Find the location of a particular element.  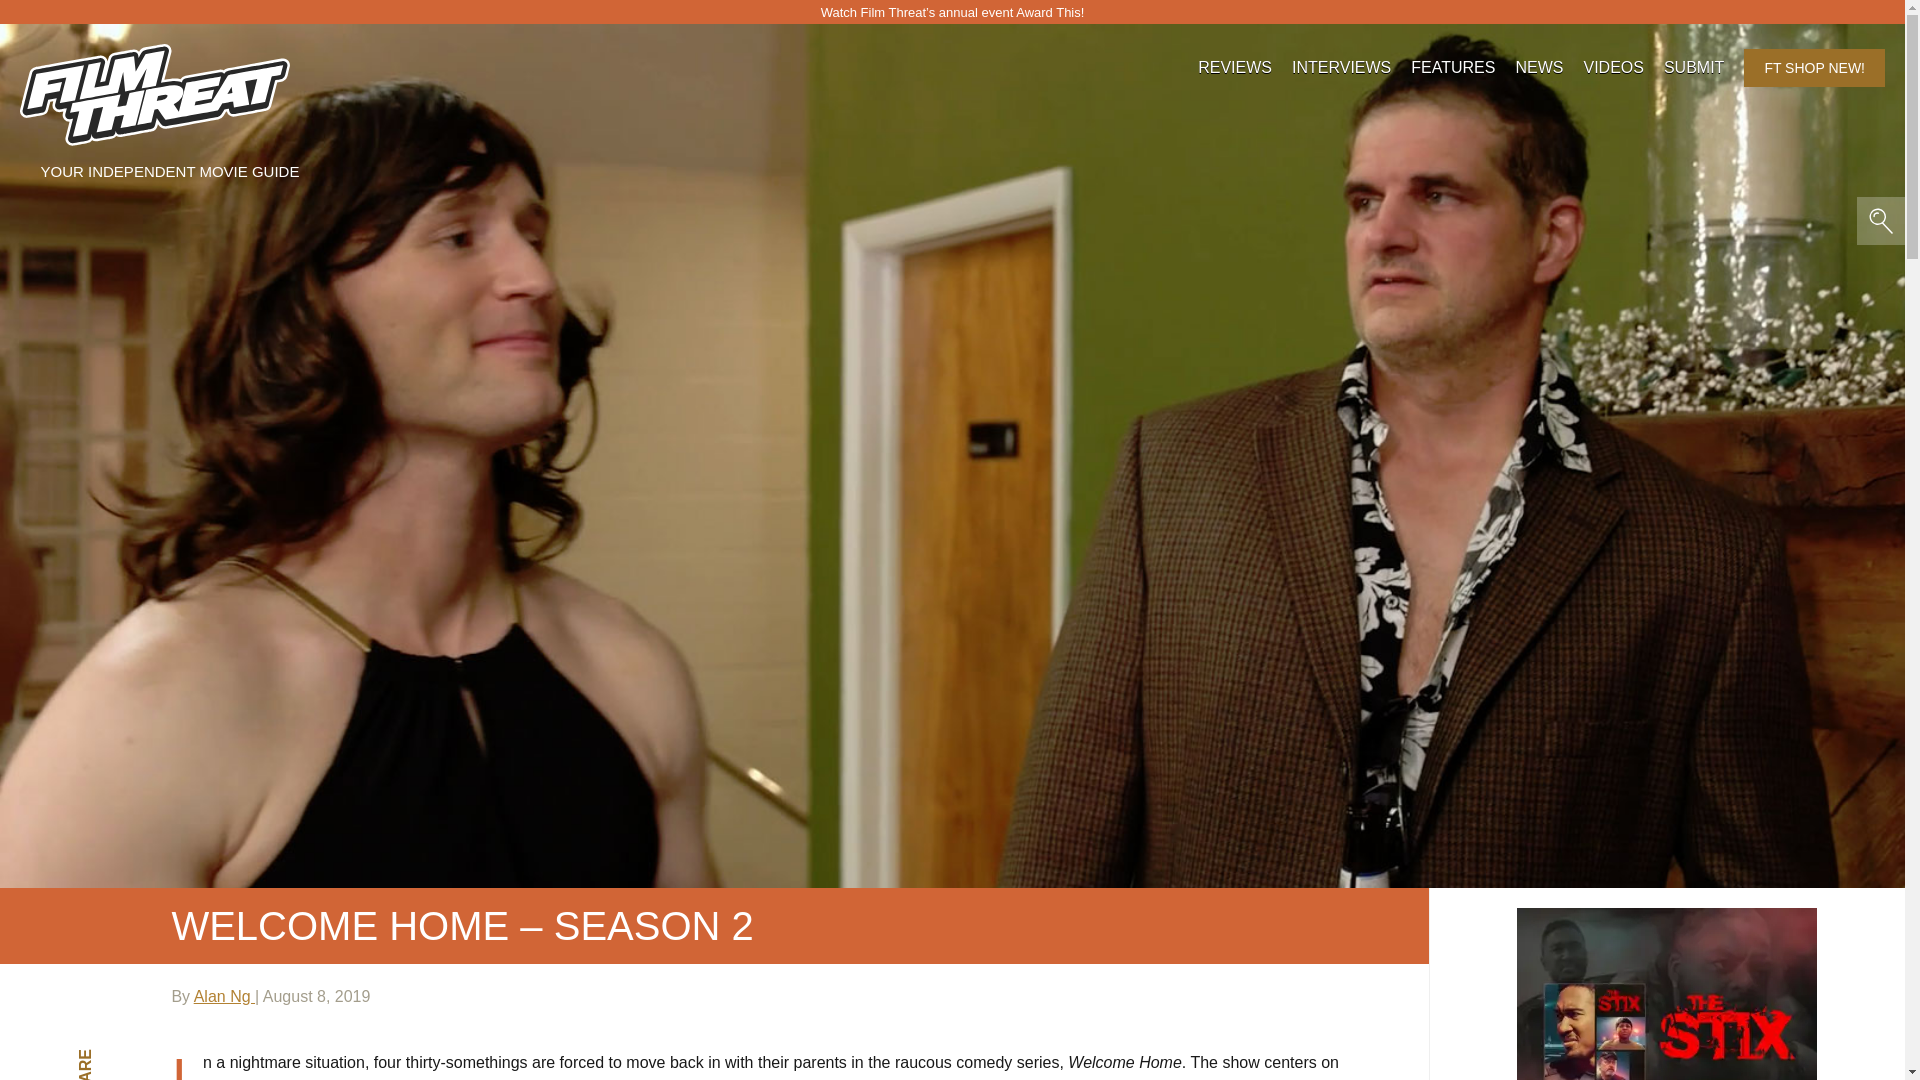

Alan Ng is located at coordinates (224, 996).